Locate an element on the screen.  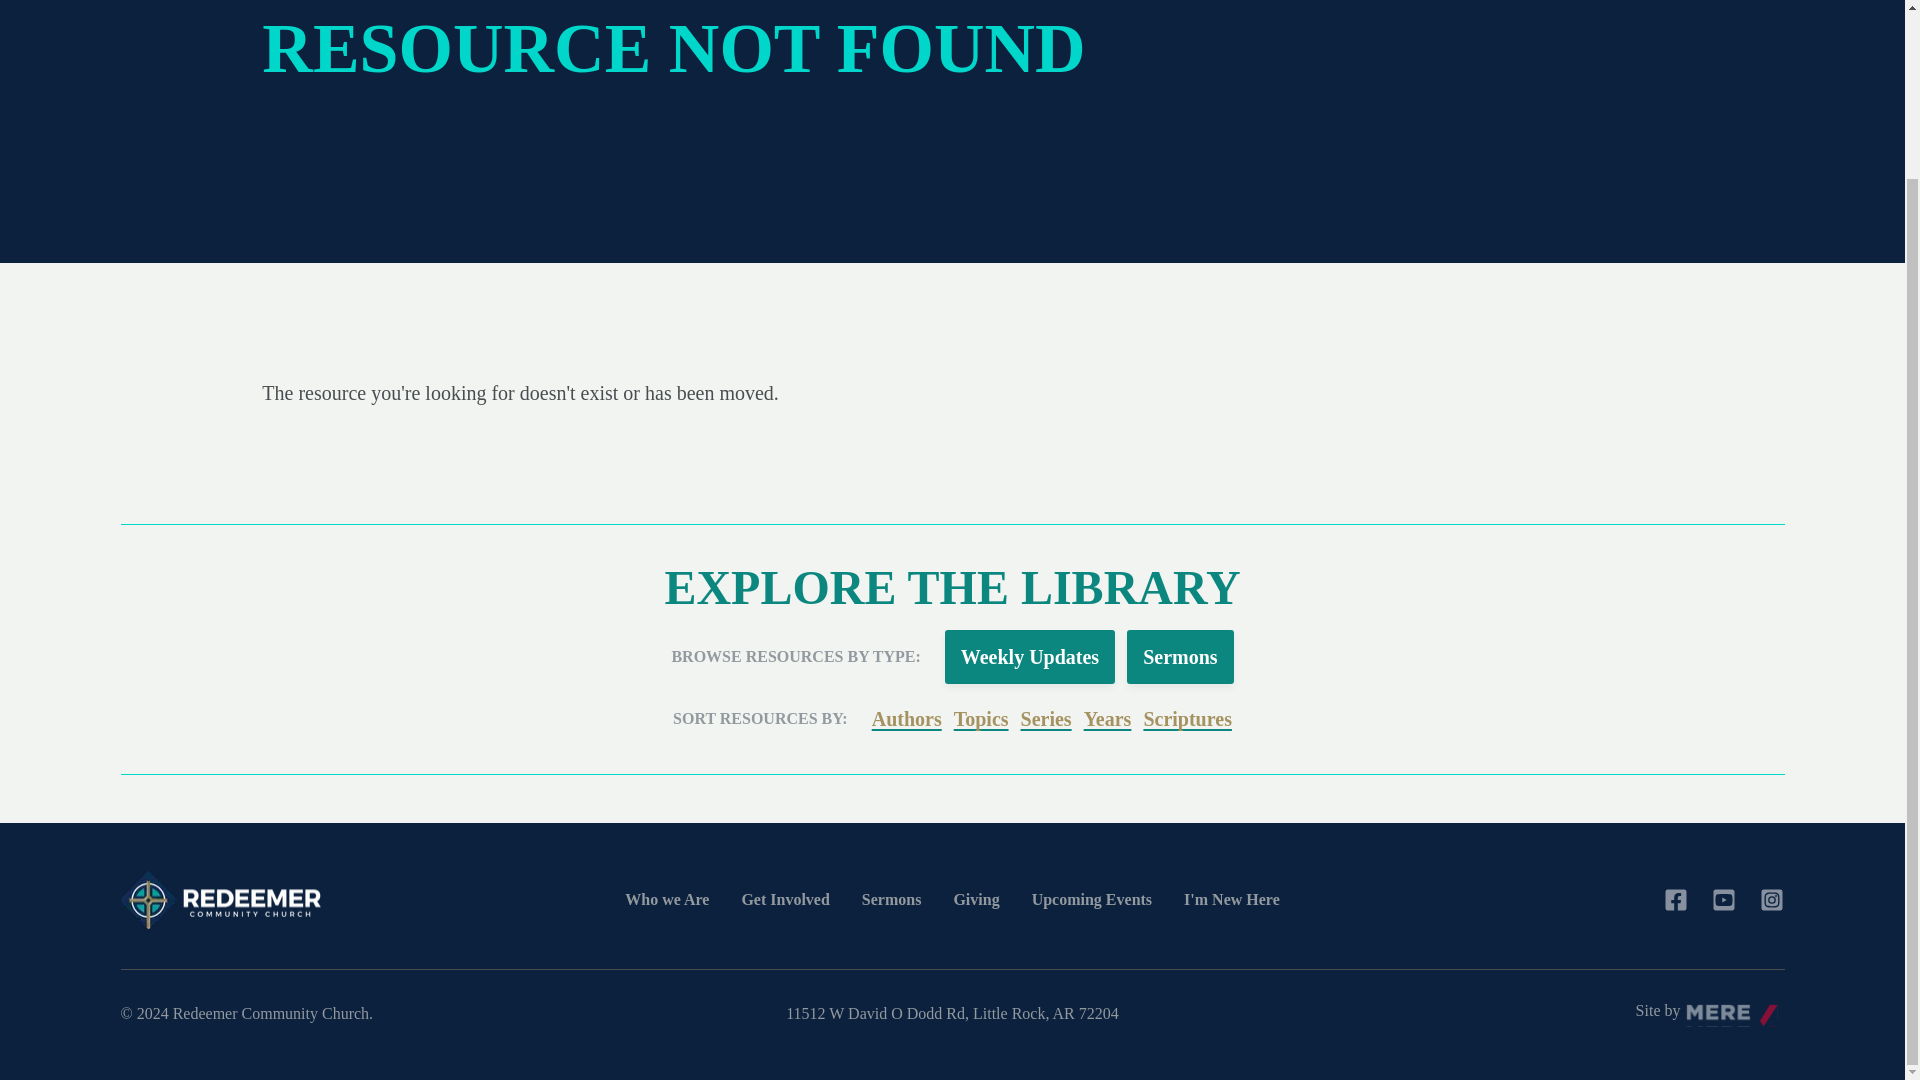
Sermons is located at coordinates (892, 900).